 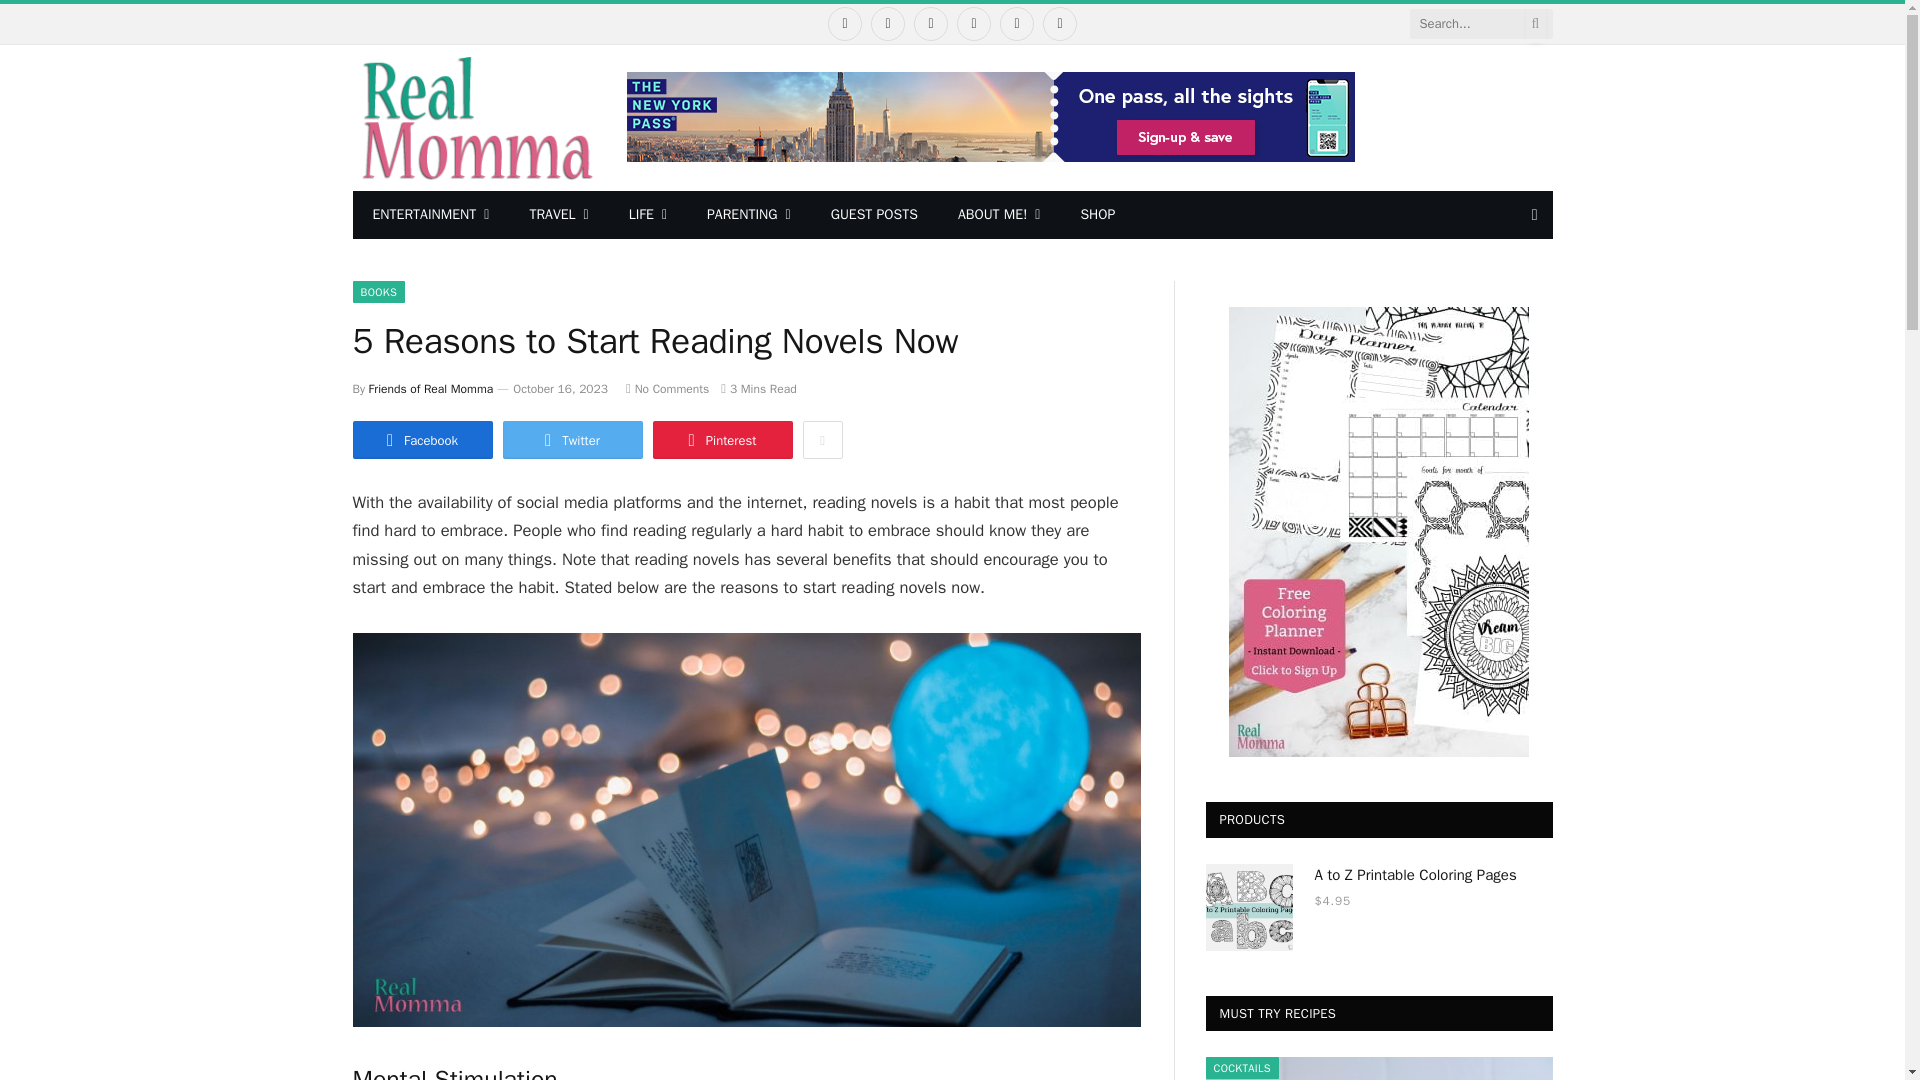 What do you see at coordinates (430, 214) in the screenshot?
I see `ENTERTAINMENT` at bounding box center [430, 214].